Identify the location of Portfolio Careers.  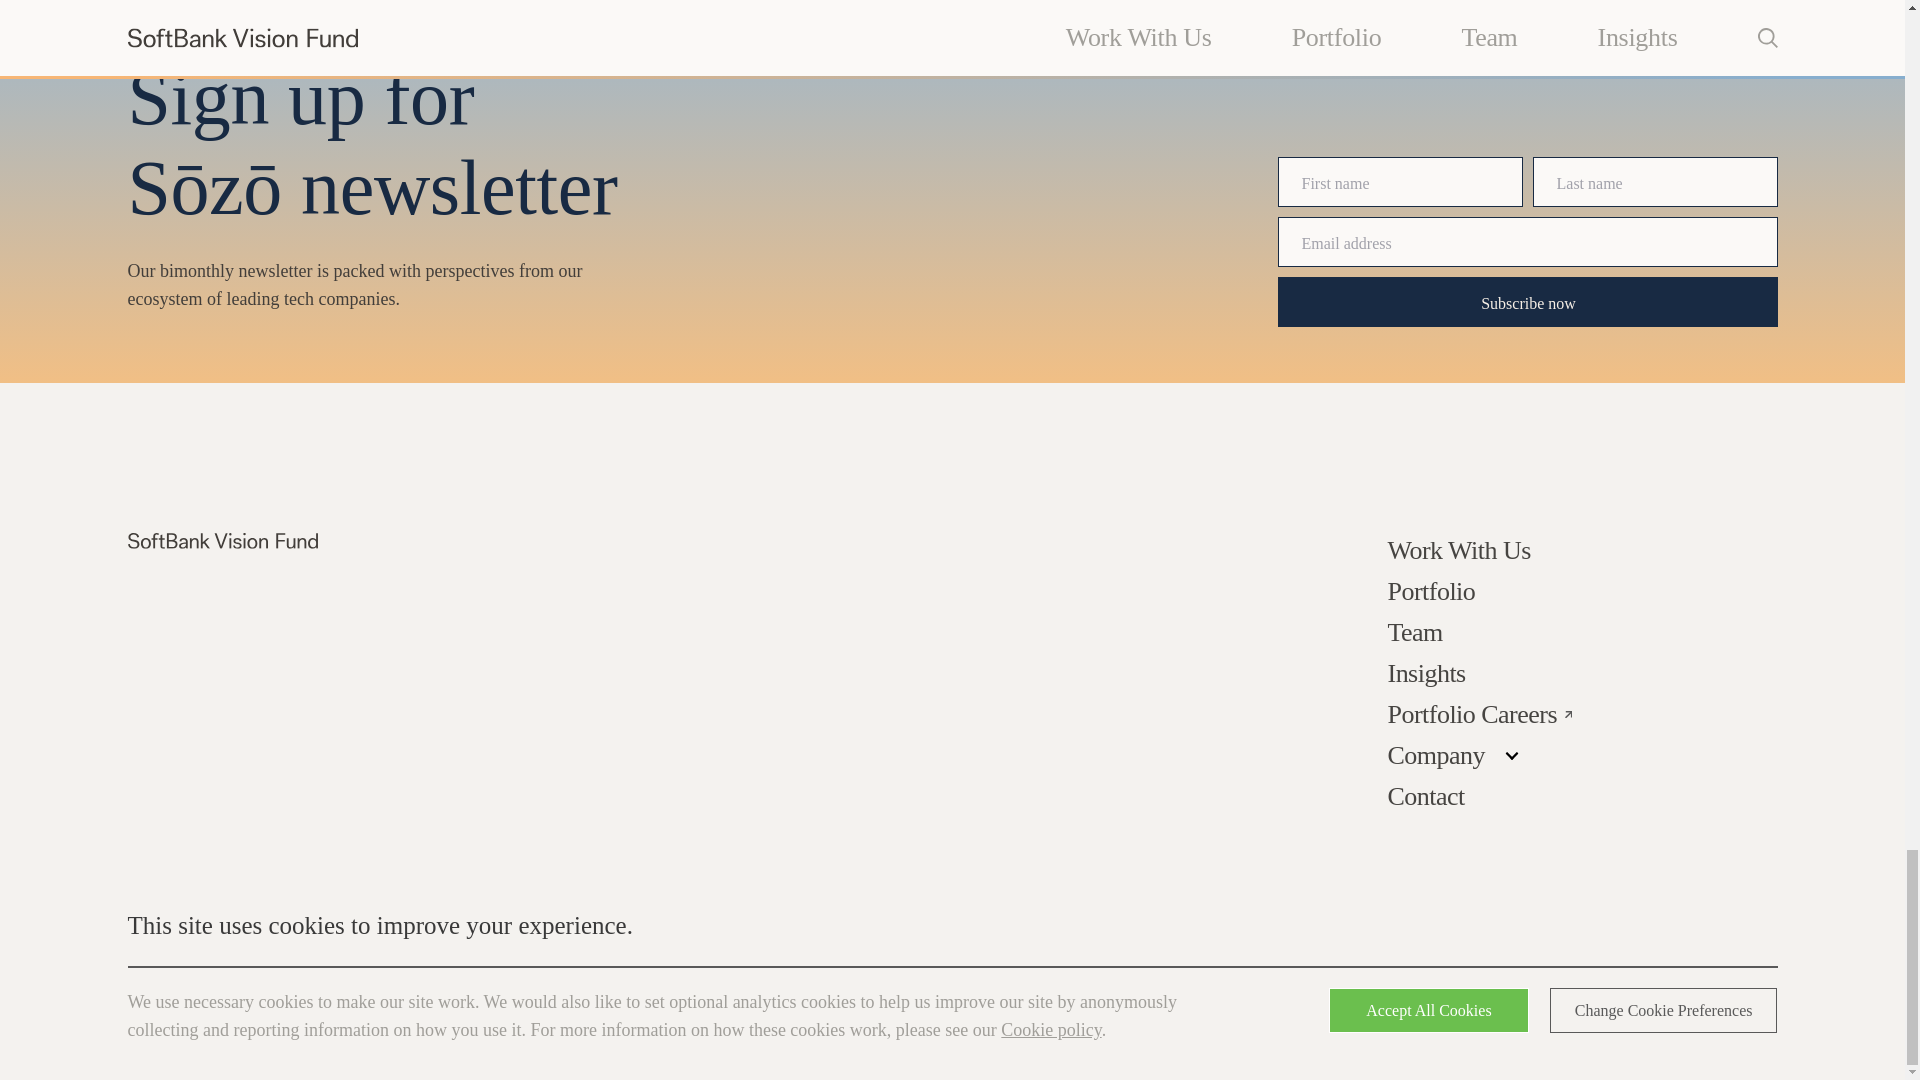
(1480, 714).